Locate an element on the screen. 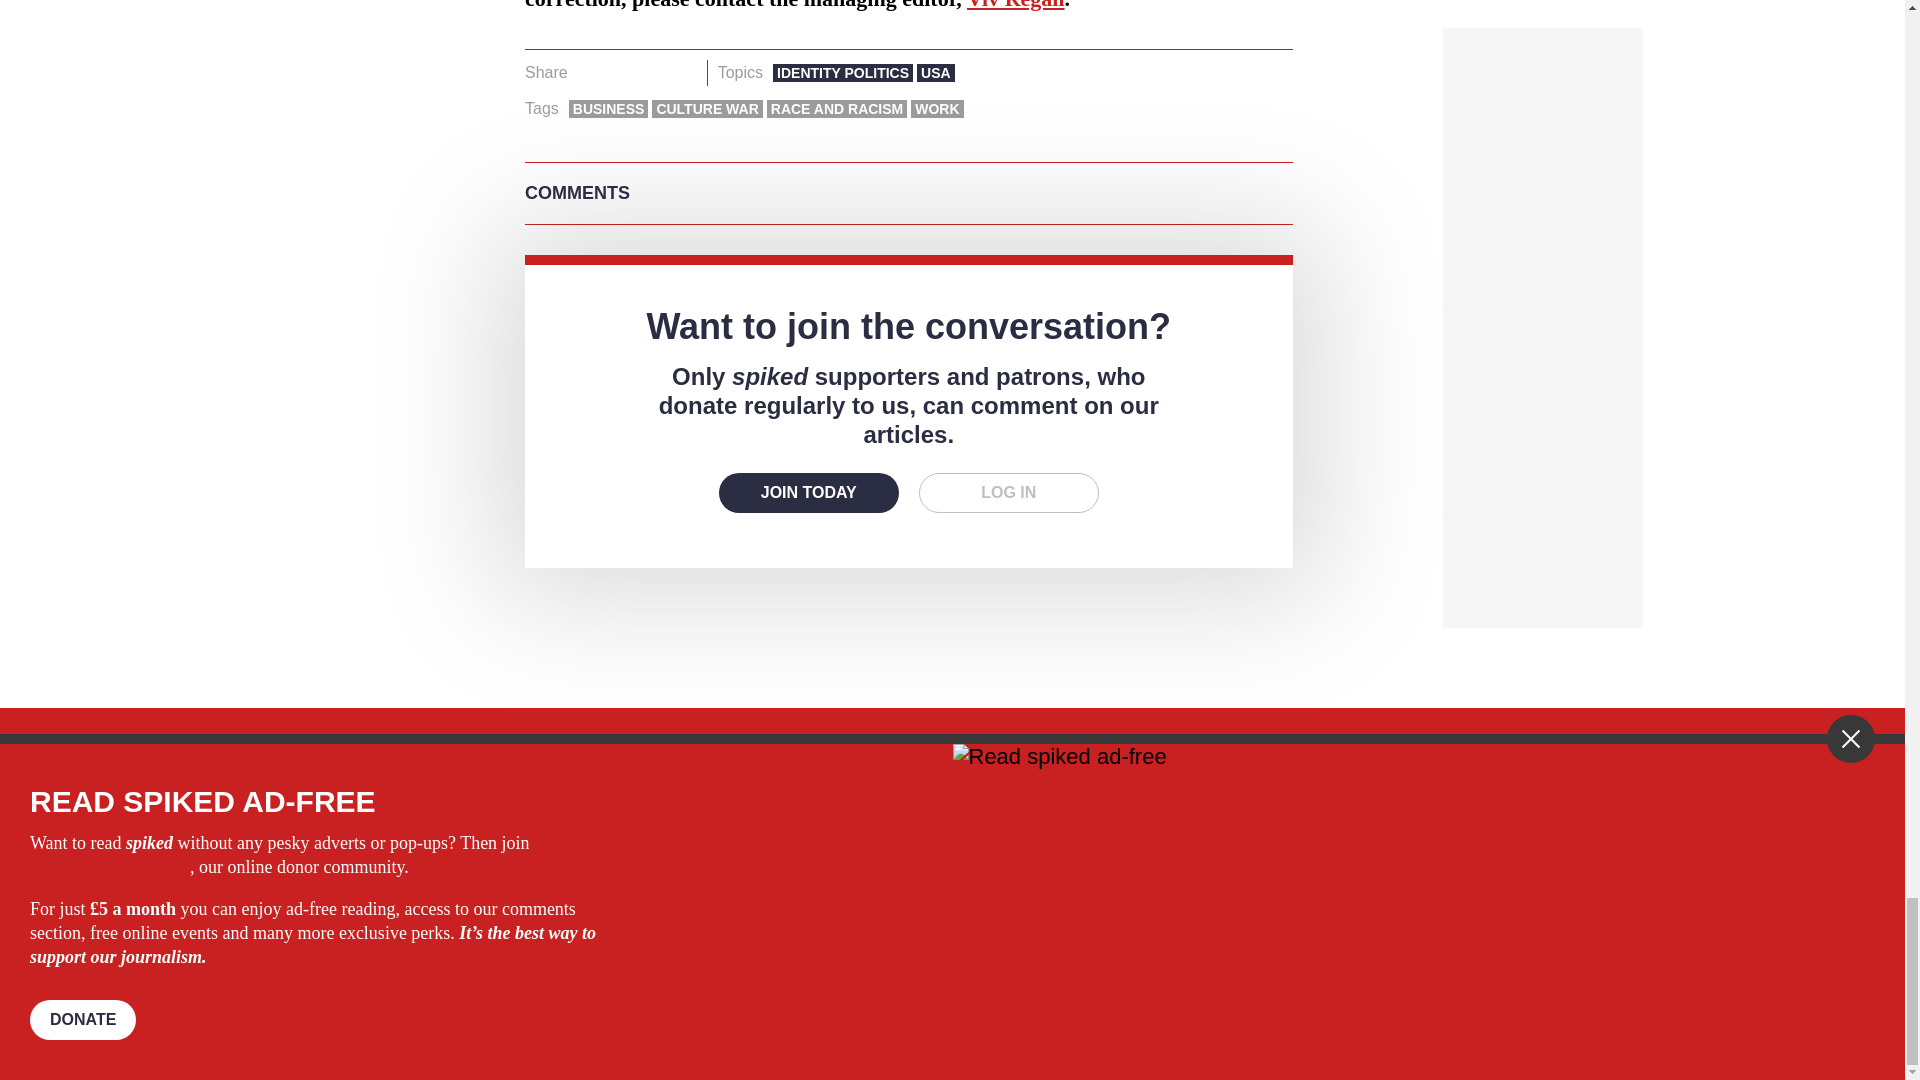  Share on Twitter is located at coordinates (622, 73).